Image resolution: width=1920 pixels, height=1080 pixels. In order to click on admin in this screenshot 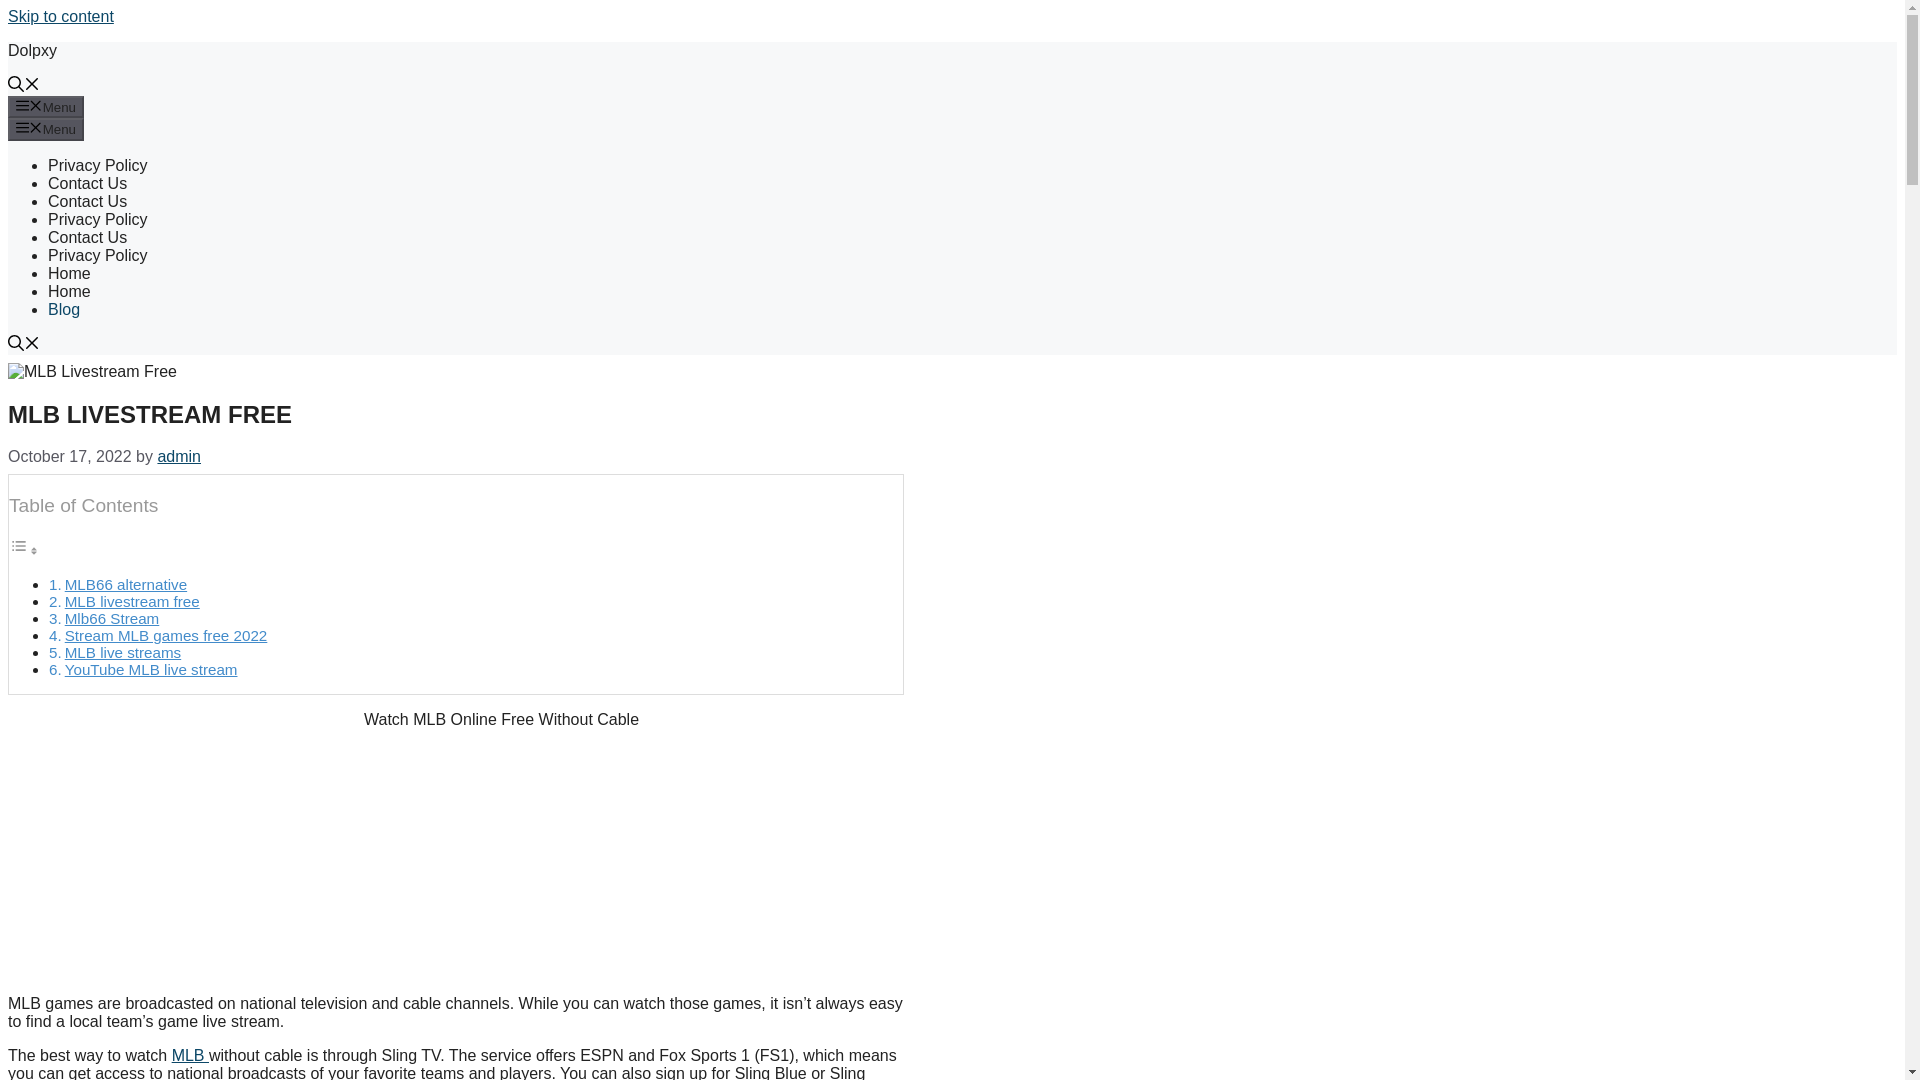, I will do `click(179, 456)`.